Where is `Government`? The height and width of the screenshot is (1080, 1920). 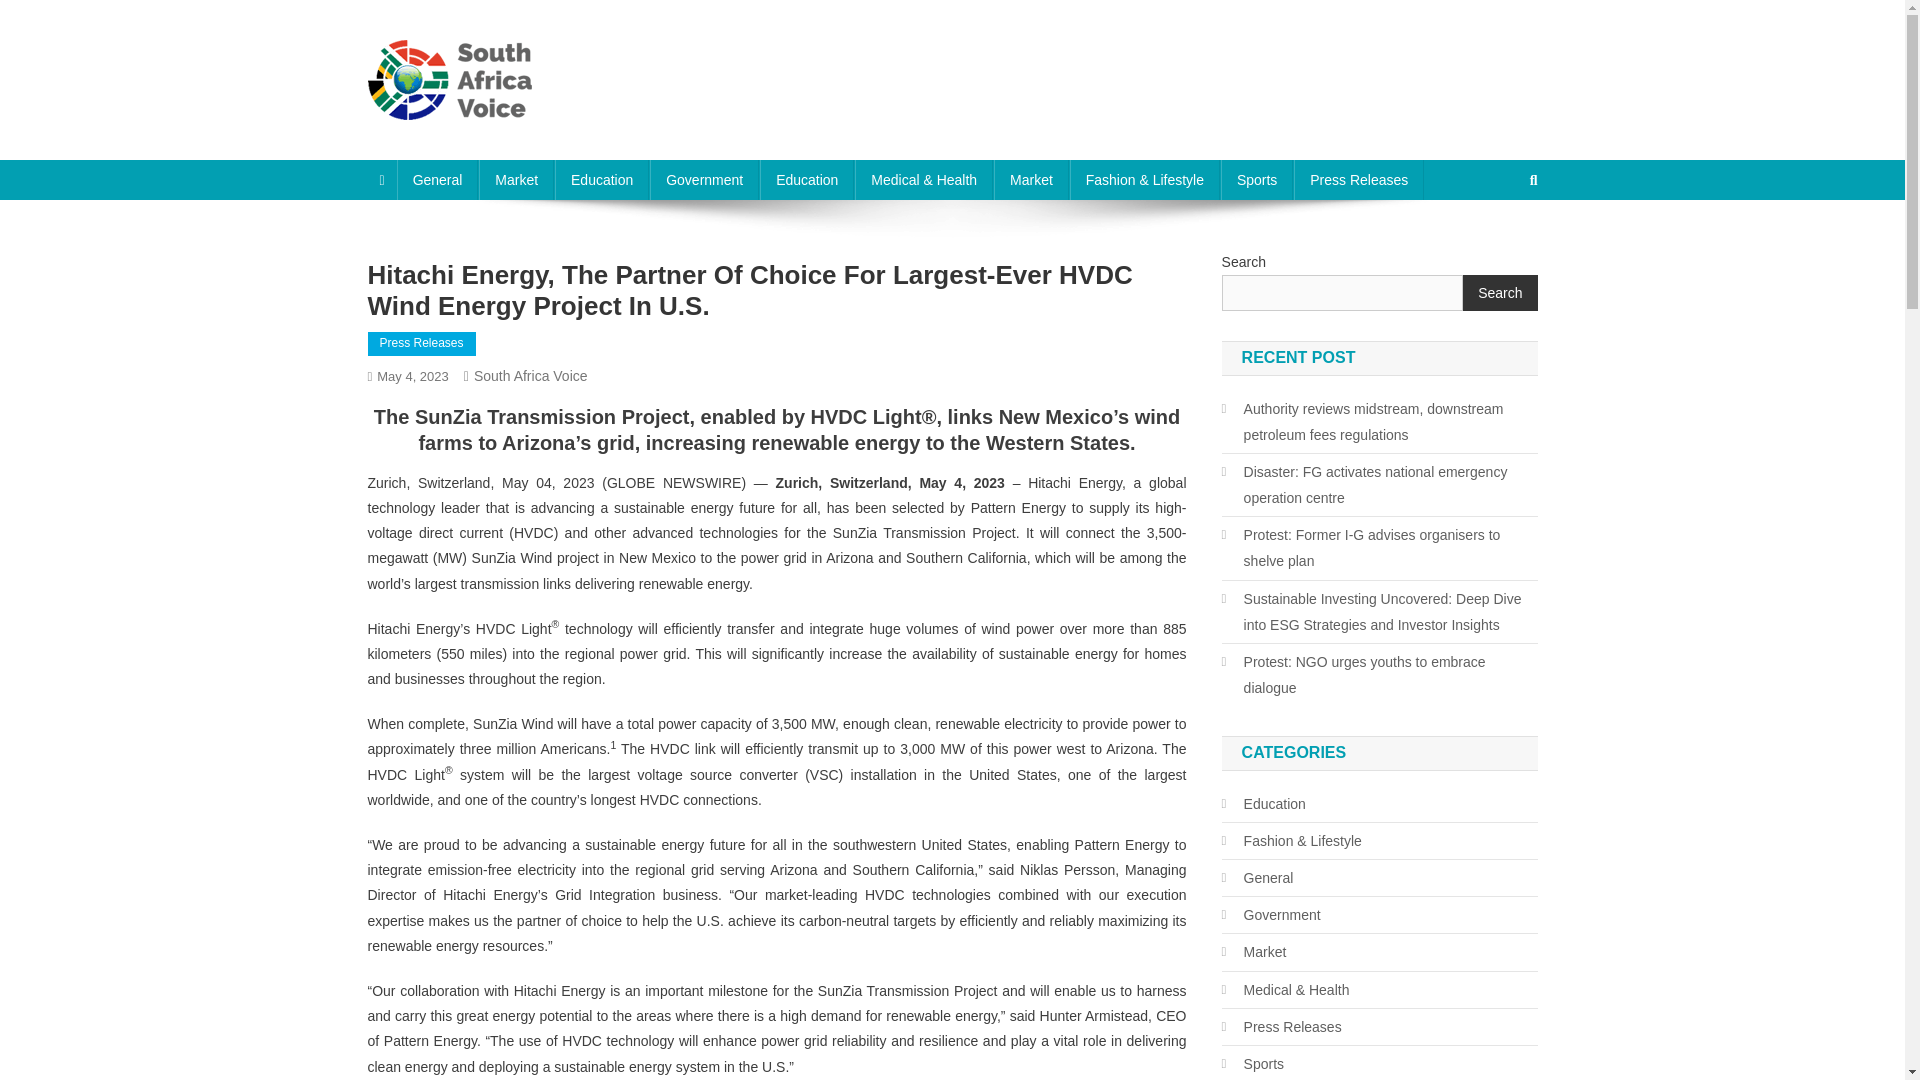 Government is located at coordinates (704, 179).